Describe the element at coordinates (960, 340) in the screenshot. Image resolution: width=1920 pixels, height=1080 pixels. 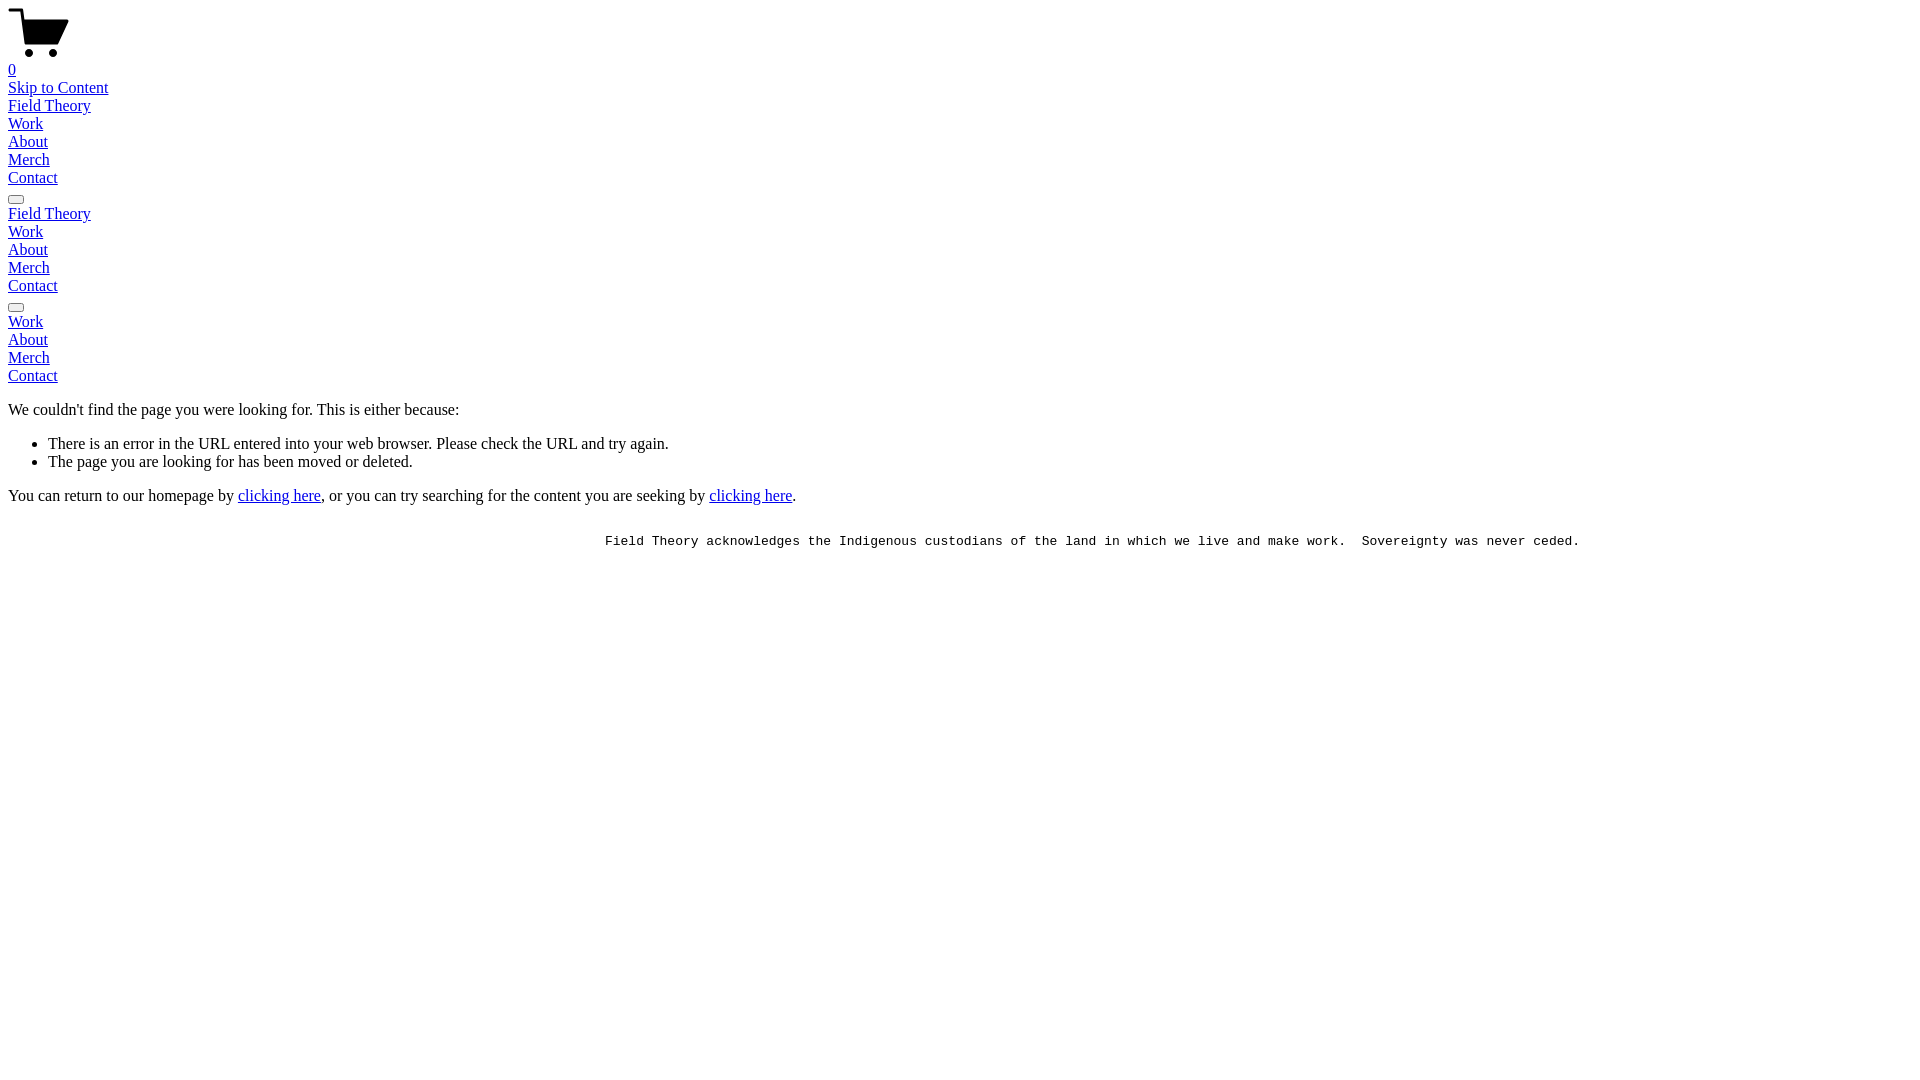
I see `About` at that location.